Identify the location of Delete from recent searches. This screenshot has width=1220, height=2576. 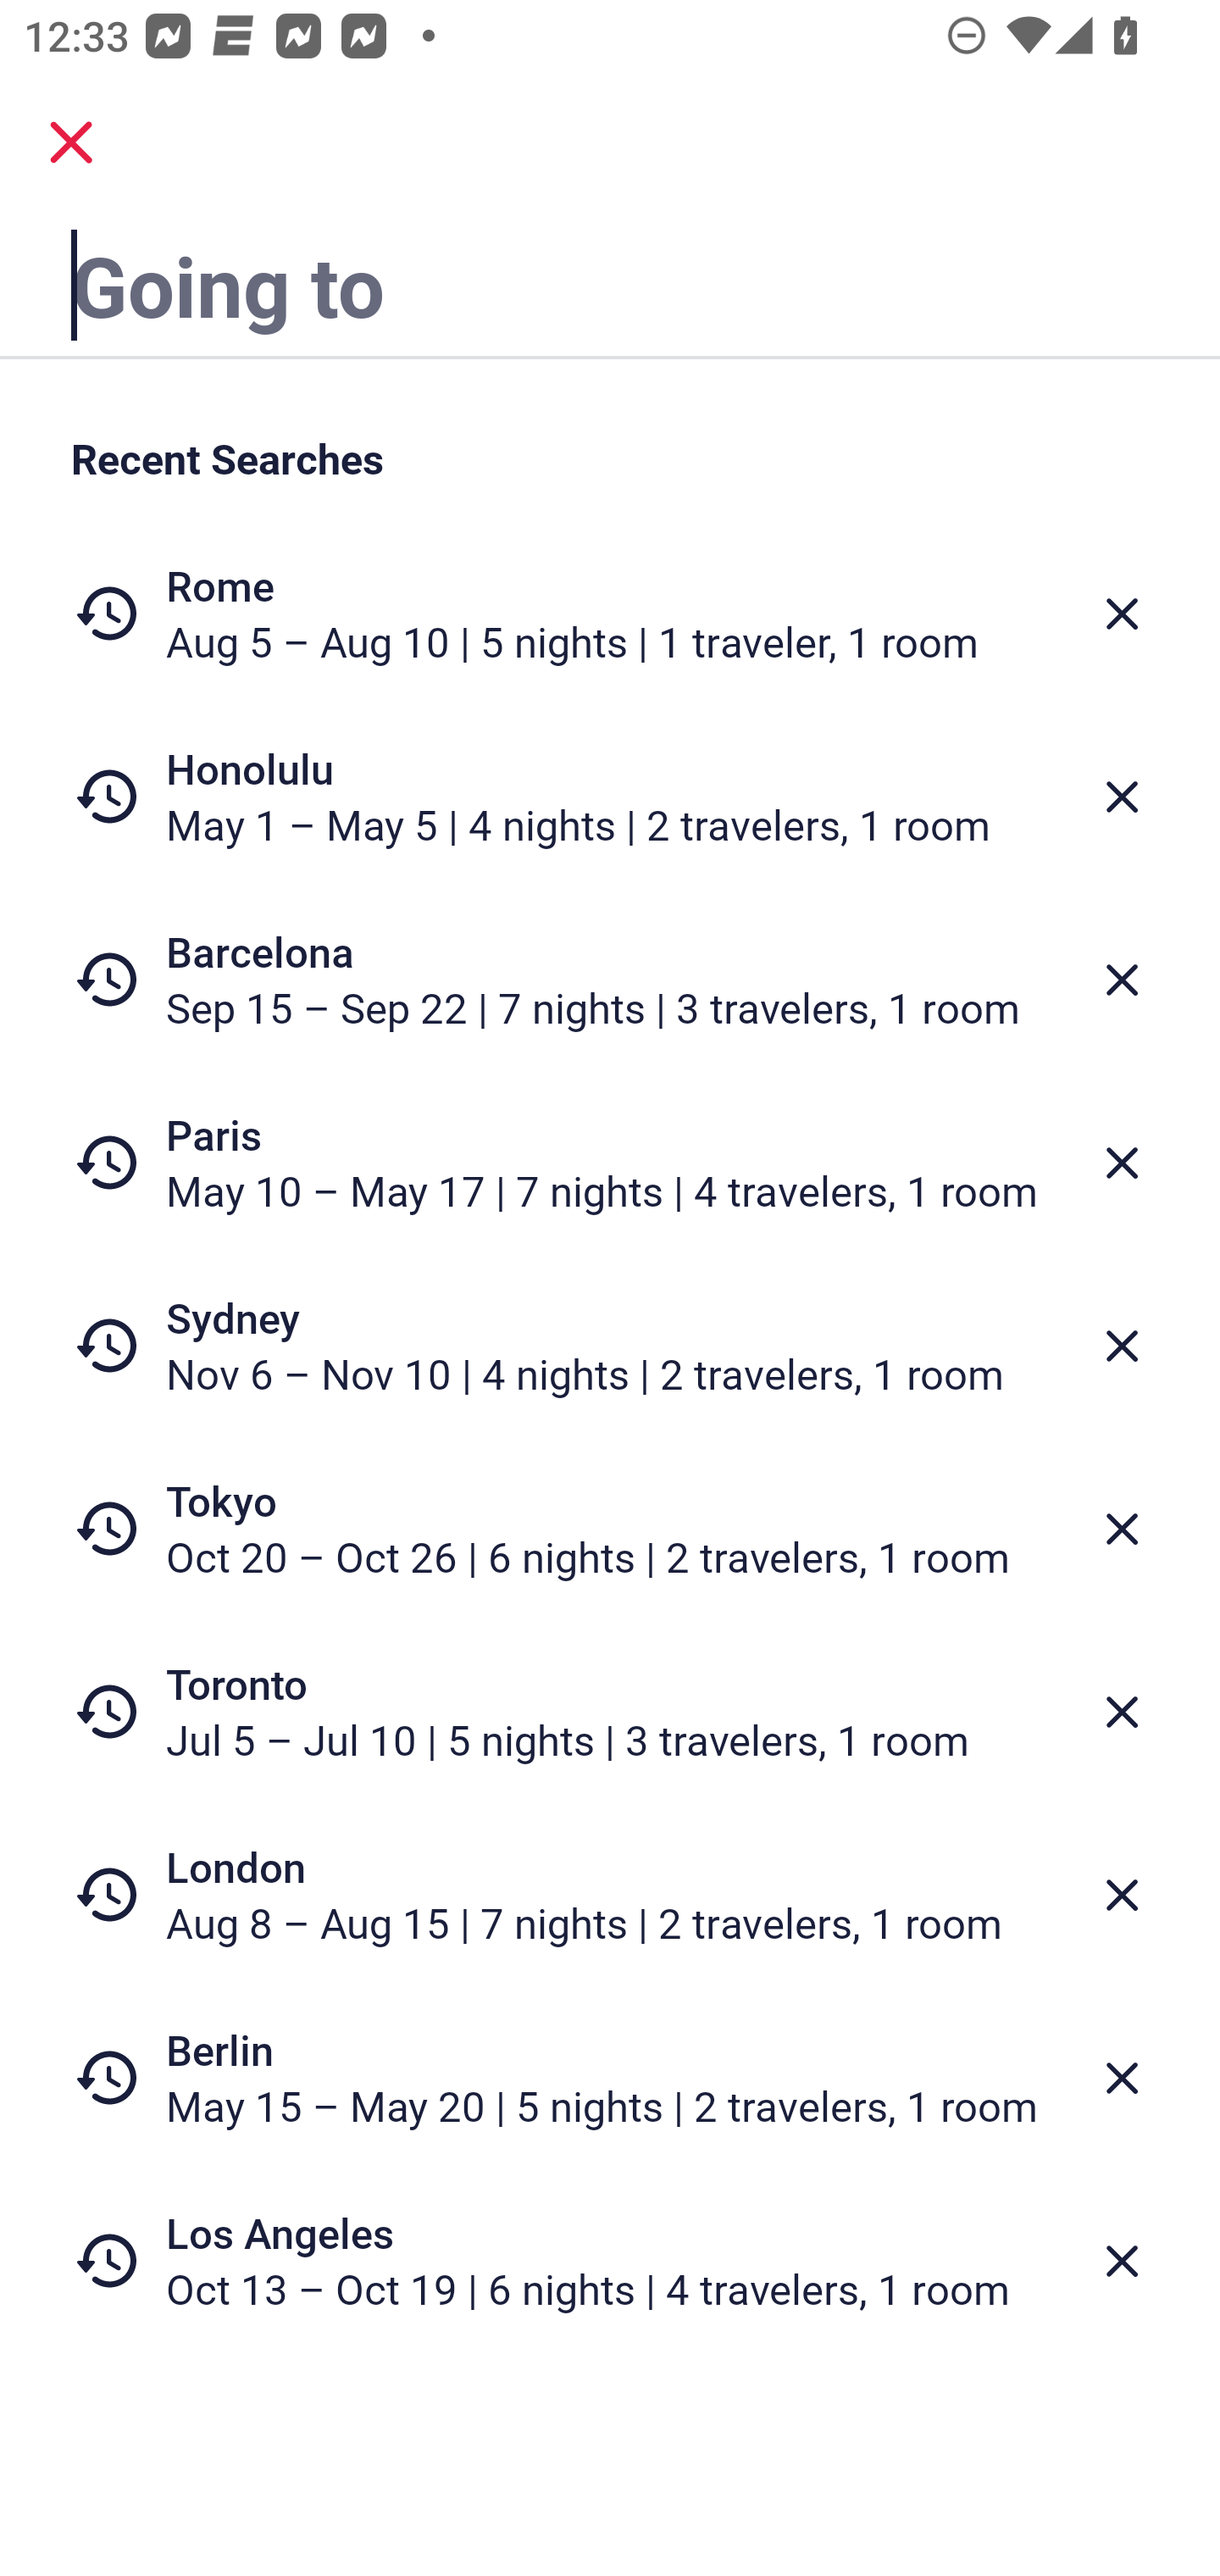
(1122, 2262).